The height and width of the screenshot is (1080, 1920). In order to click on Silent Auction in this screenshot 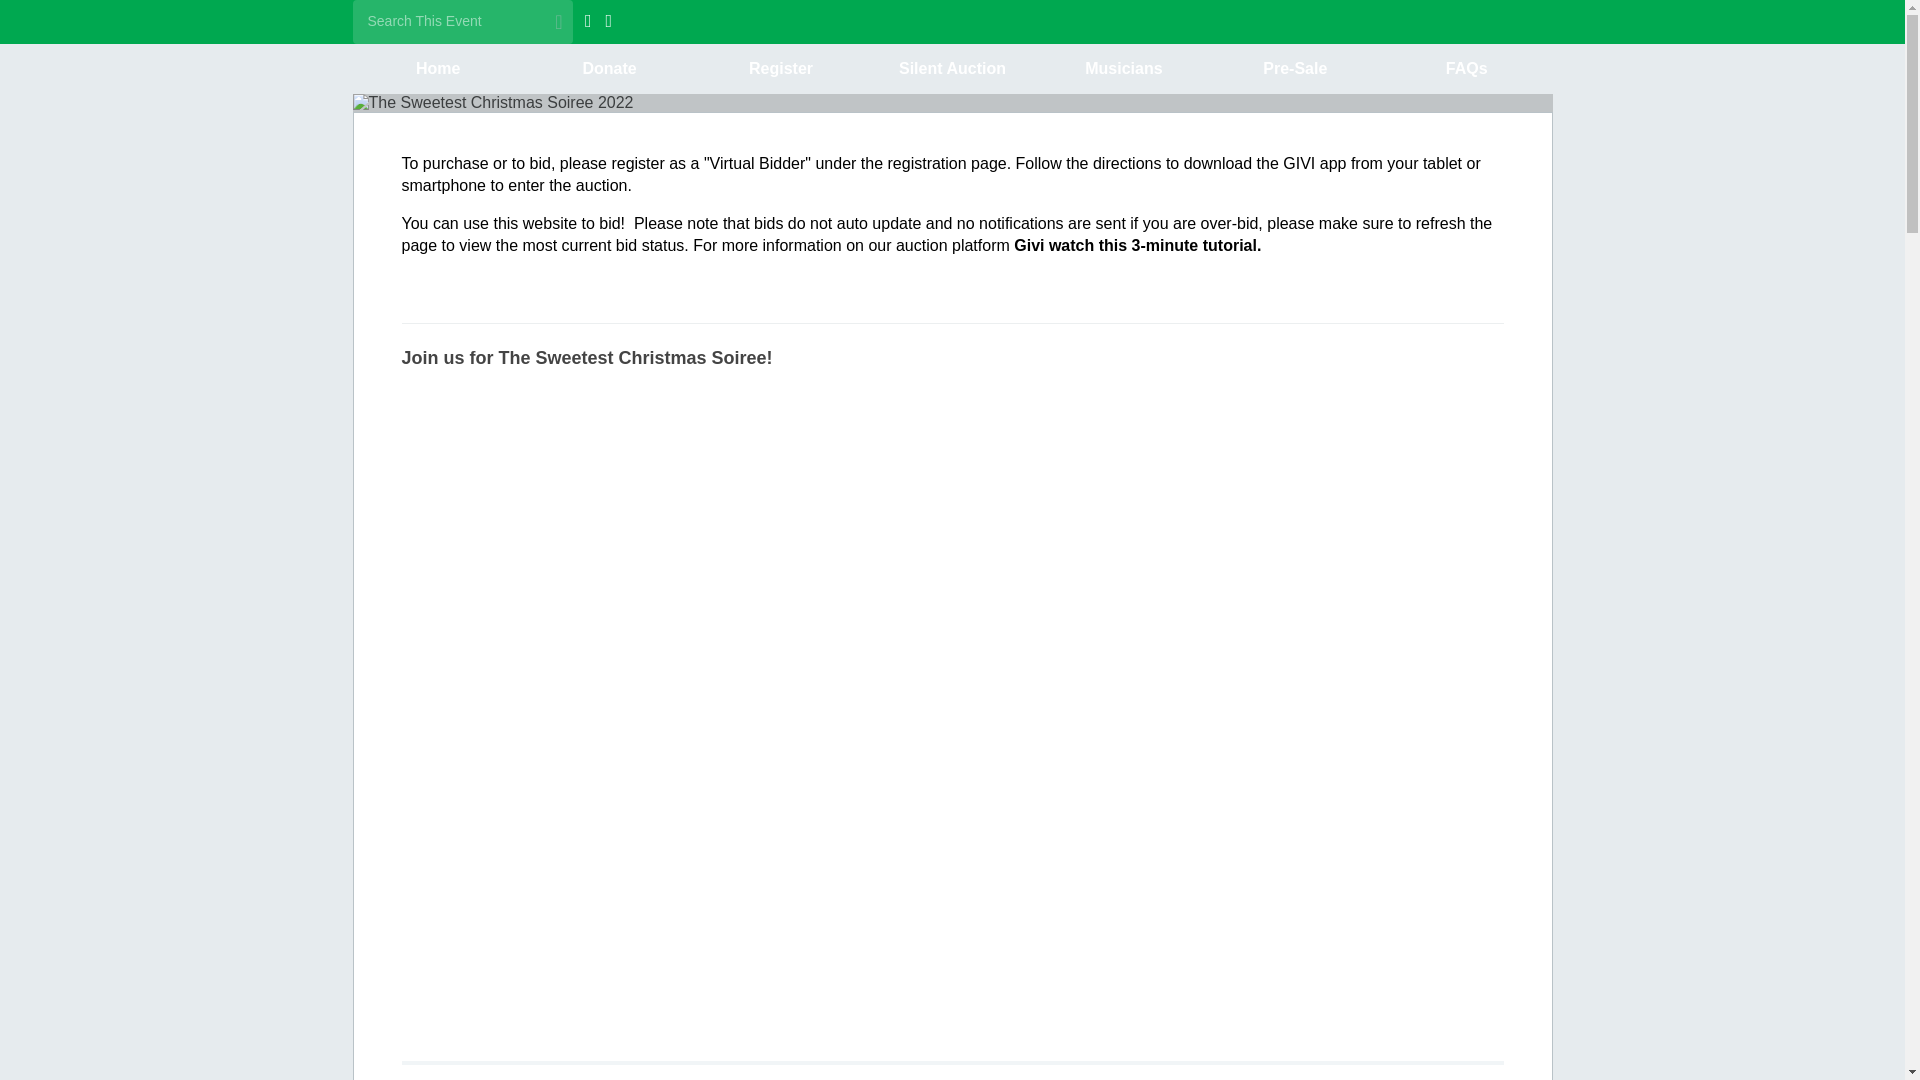, I will do `click(952, 68)`.